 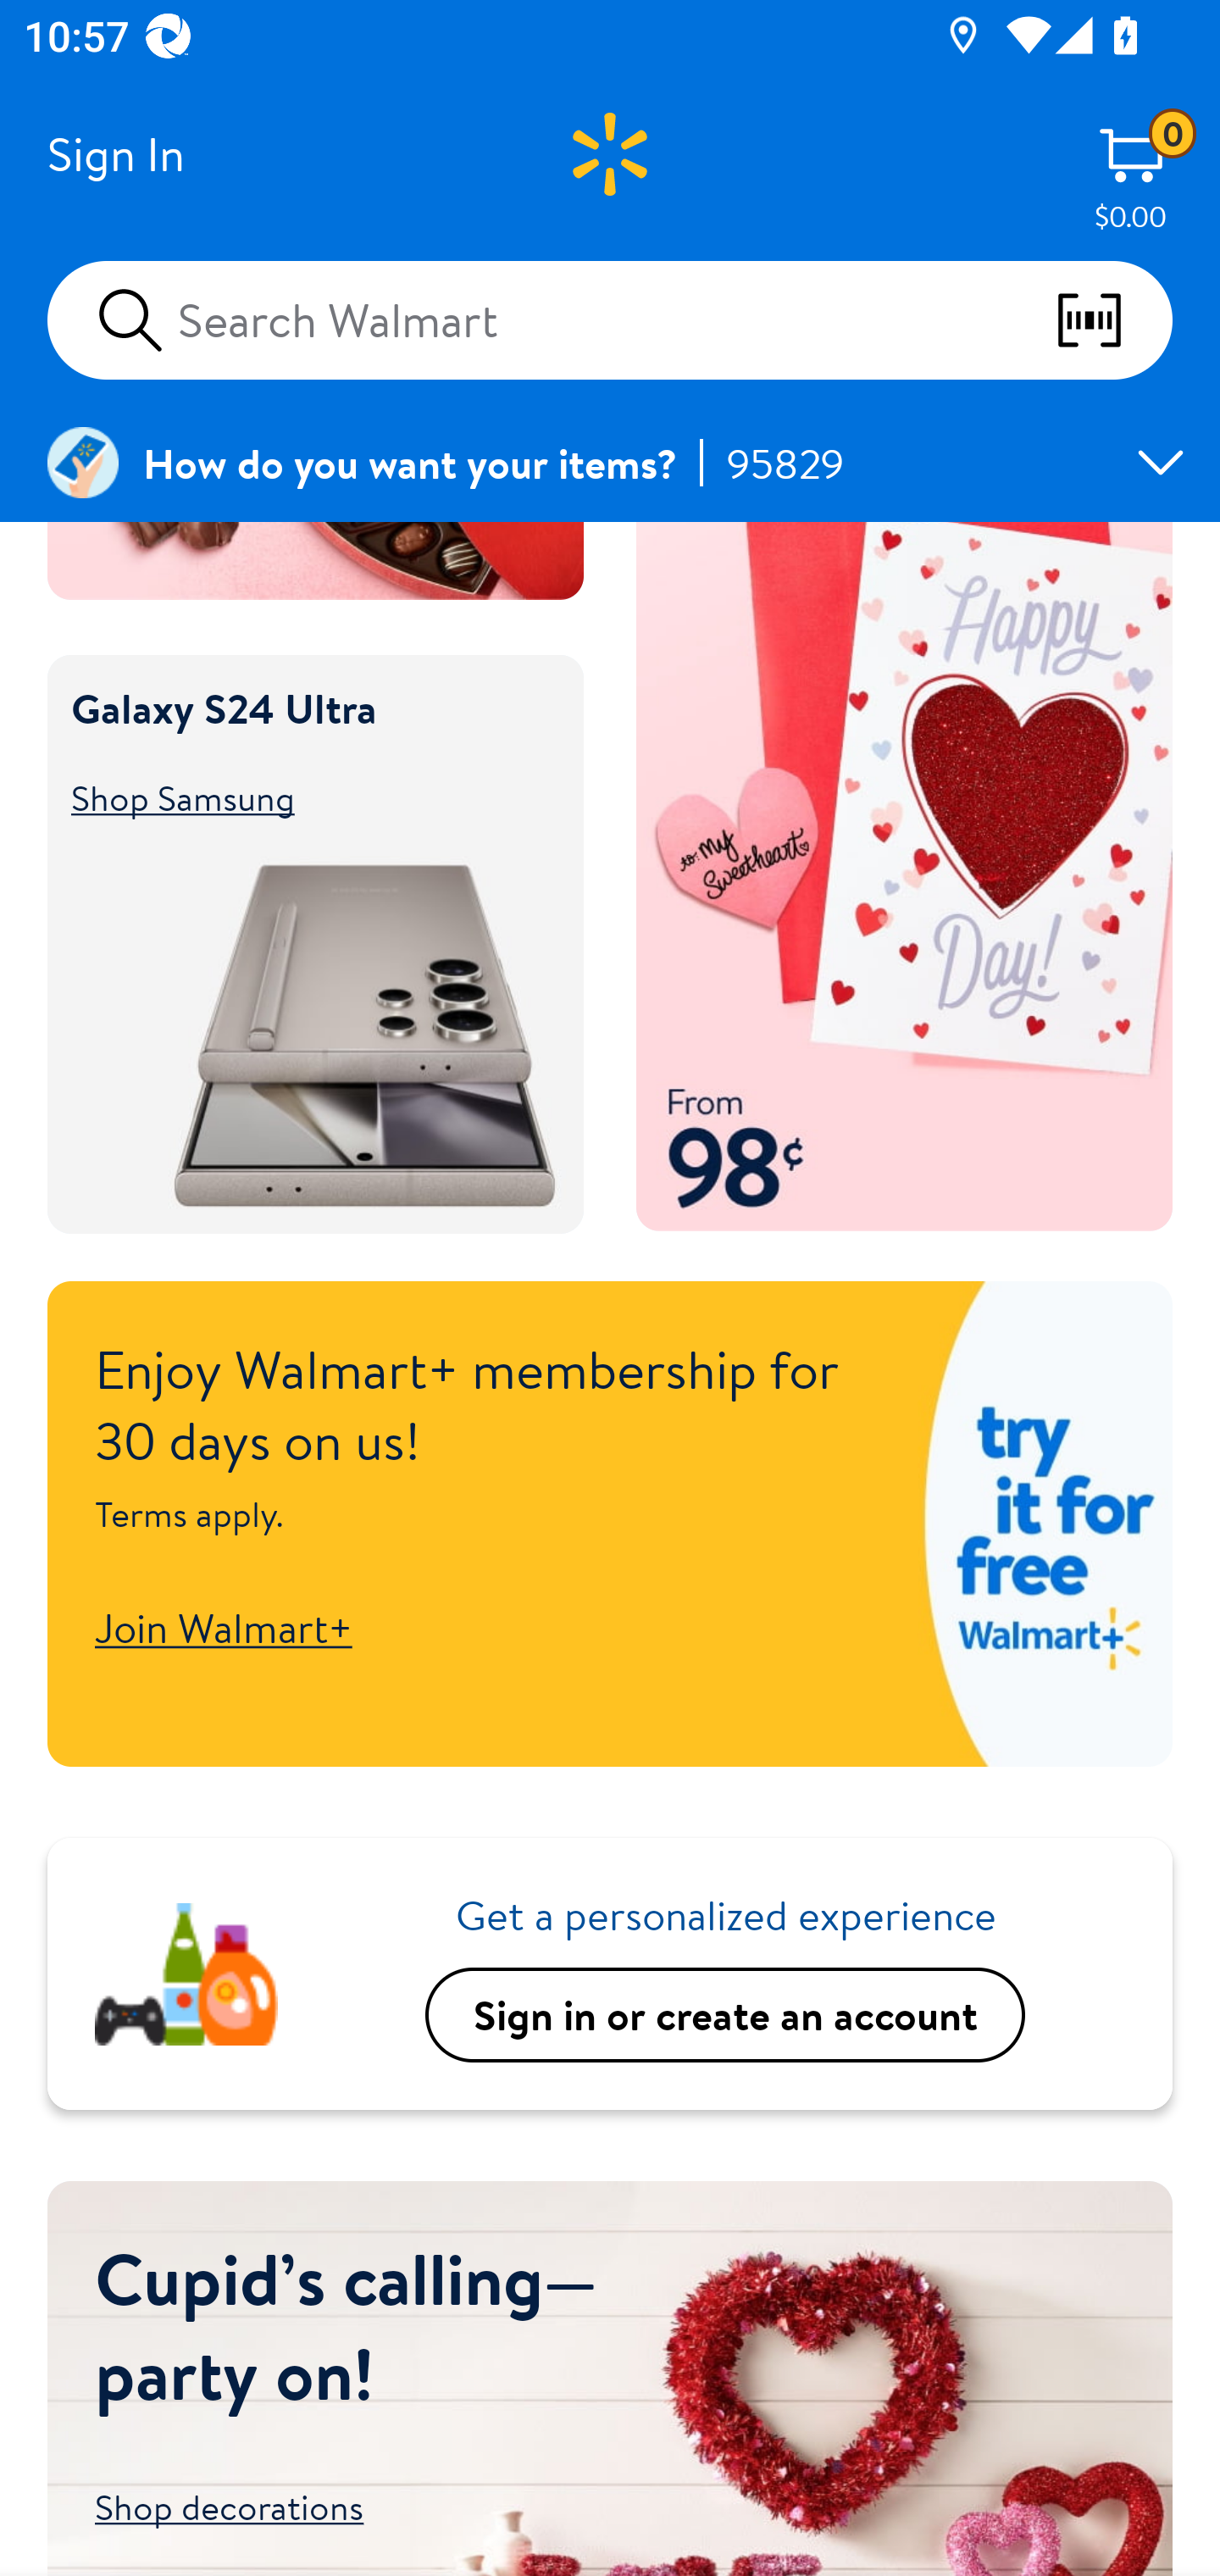 I want to click on Sign In, so click(x=115, y=154).